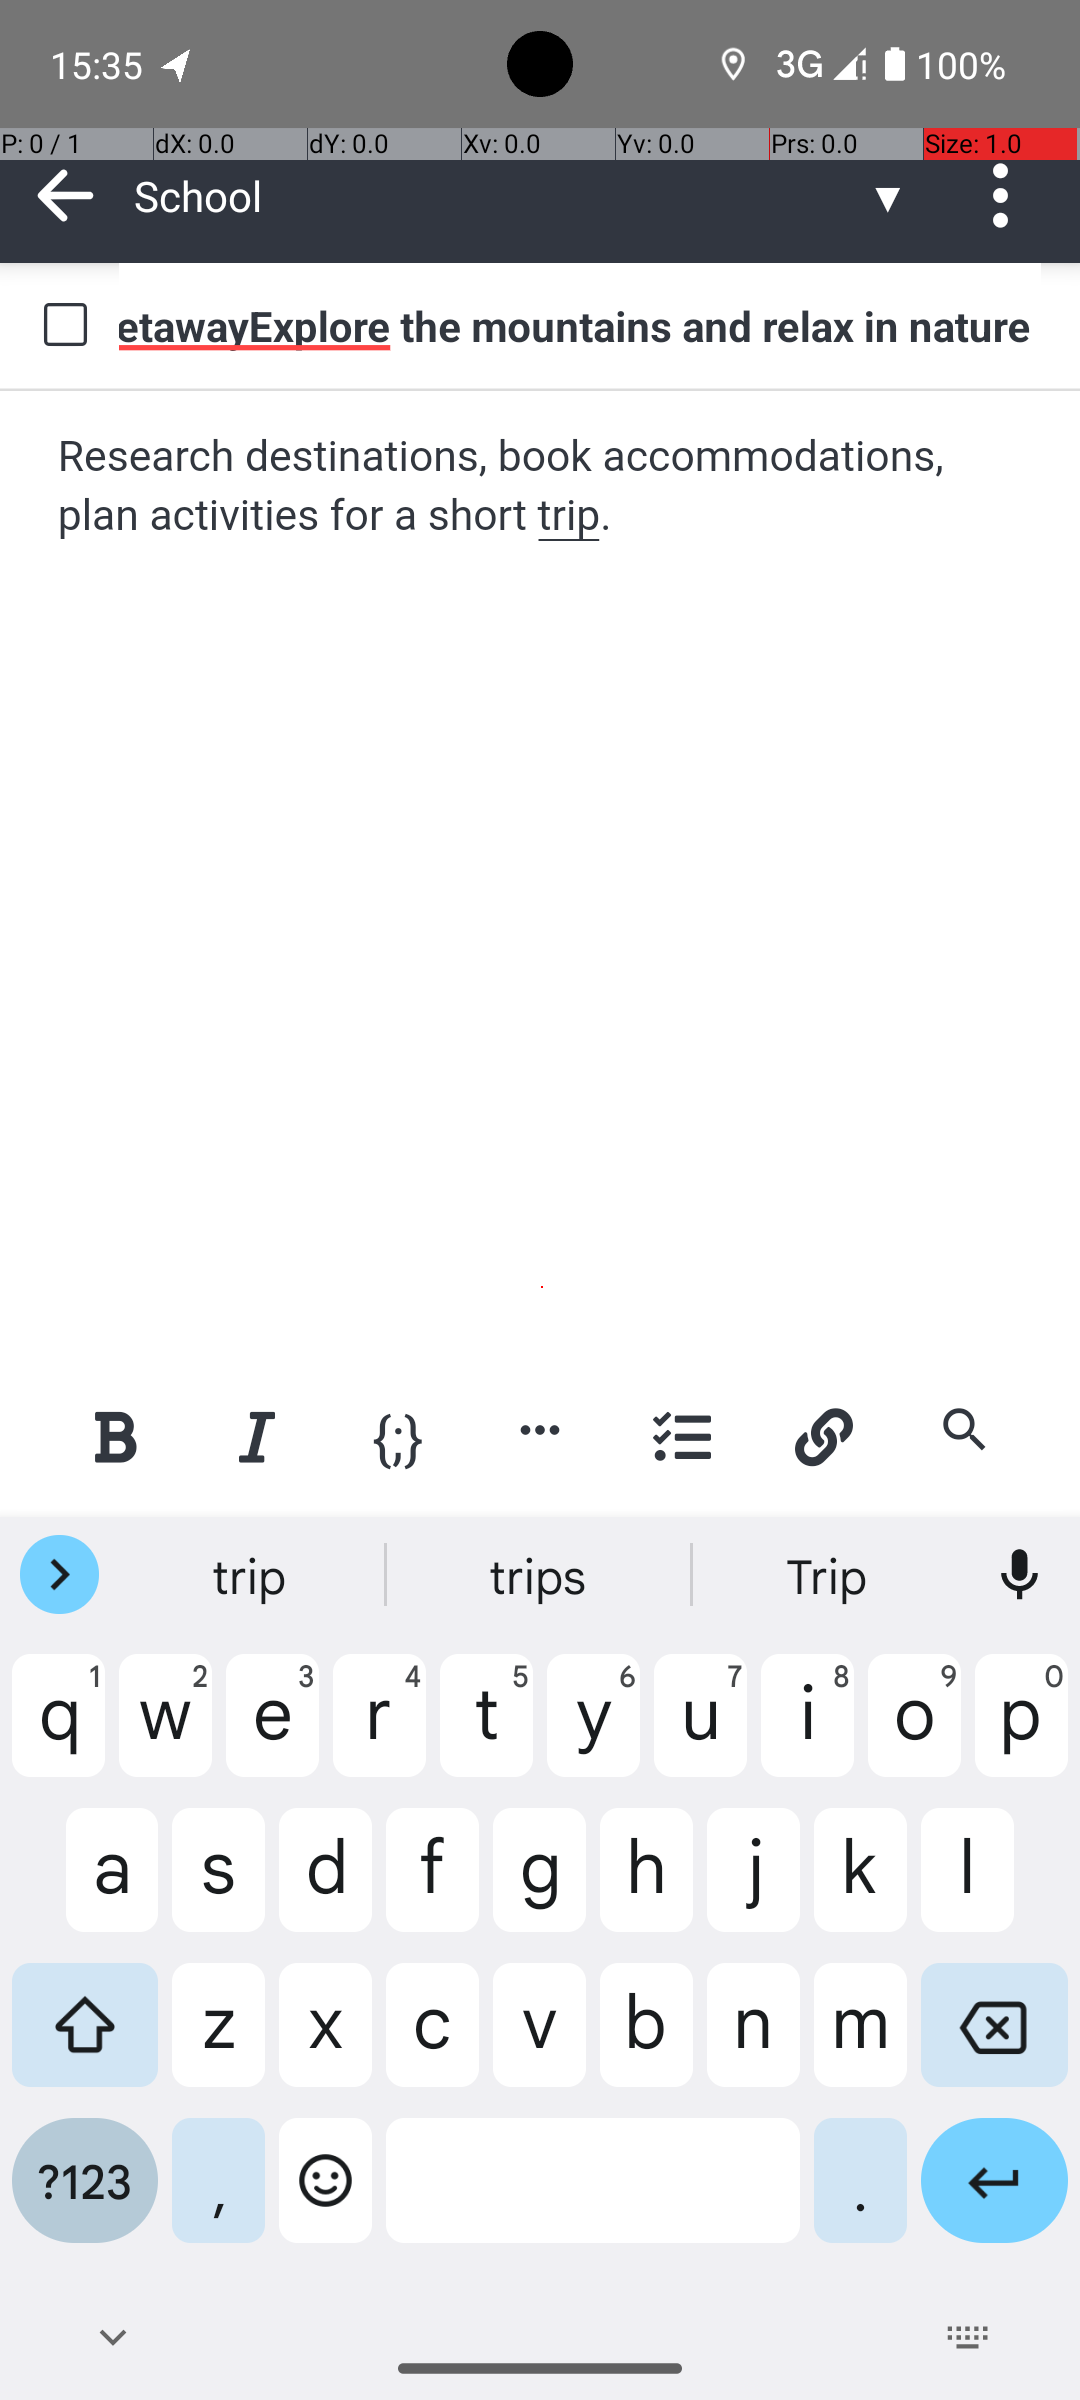 The image size is (1080, 2400). I want to click on trip, so click(251, 1575).